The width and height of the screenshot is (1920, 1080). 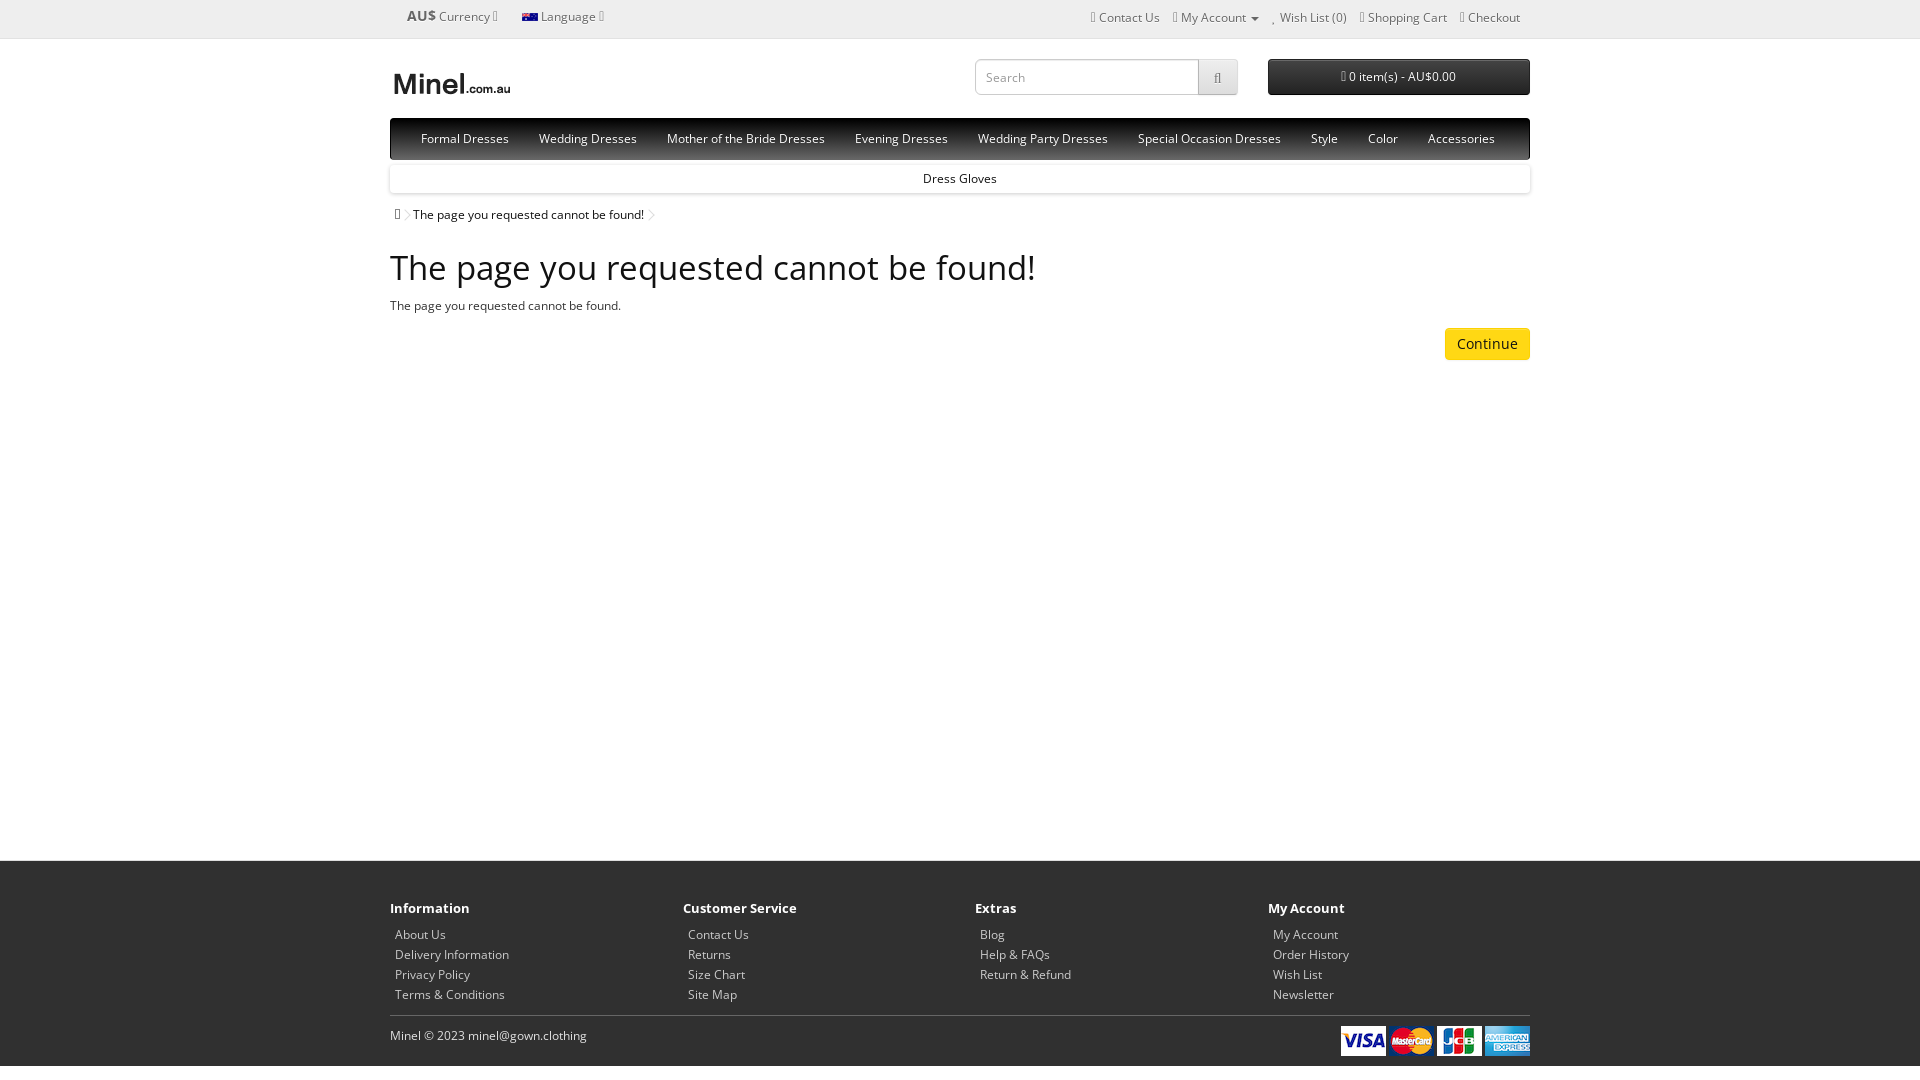 What do you see at coordinates (451, 84) in the screenshot?
I see `Minel` at bounding box center [451, 84].